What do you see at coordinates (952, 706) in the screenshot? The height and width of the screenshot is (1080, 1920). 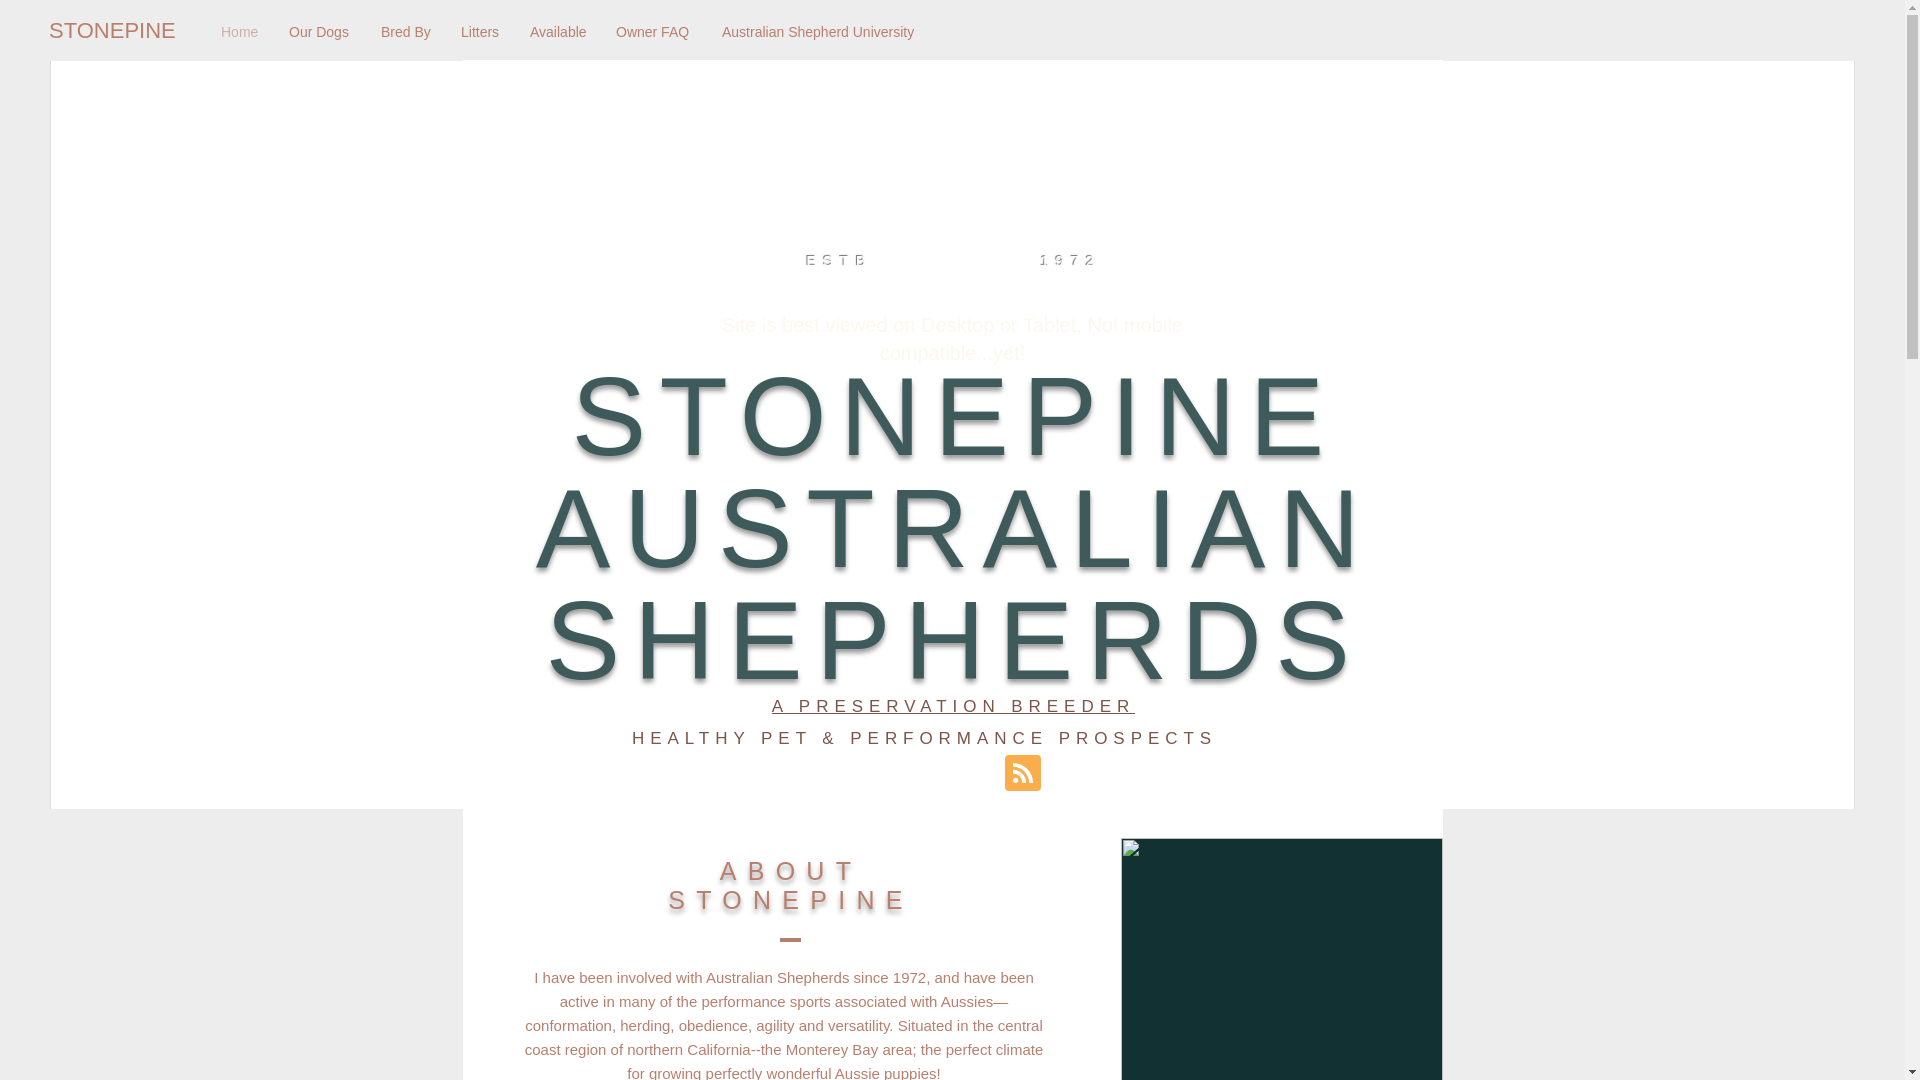 I see `A PRESERVATION BREEDER` at bounding box center [952, 706].